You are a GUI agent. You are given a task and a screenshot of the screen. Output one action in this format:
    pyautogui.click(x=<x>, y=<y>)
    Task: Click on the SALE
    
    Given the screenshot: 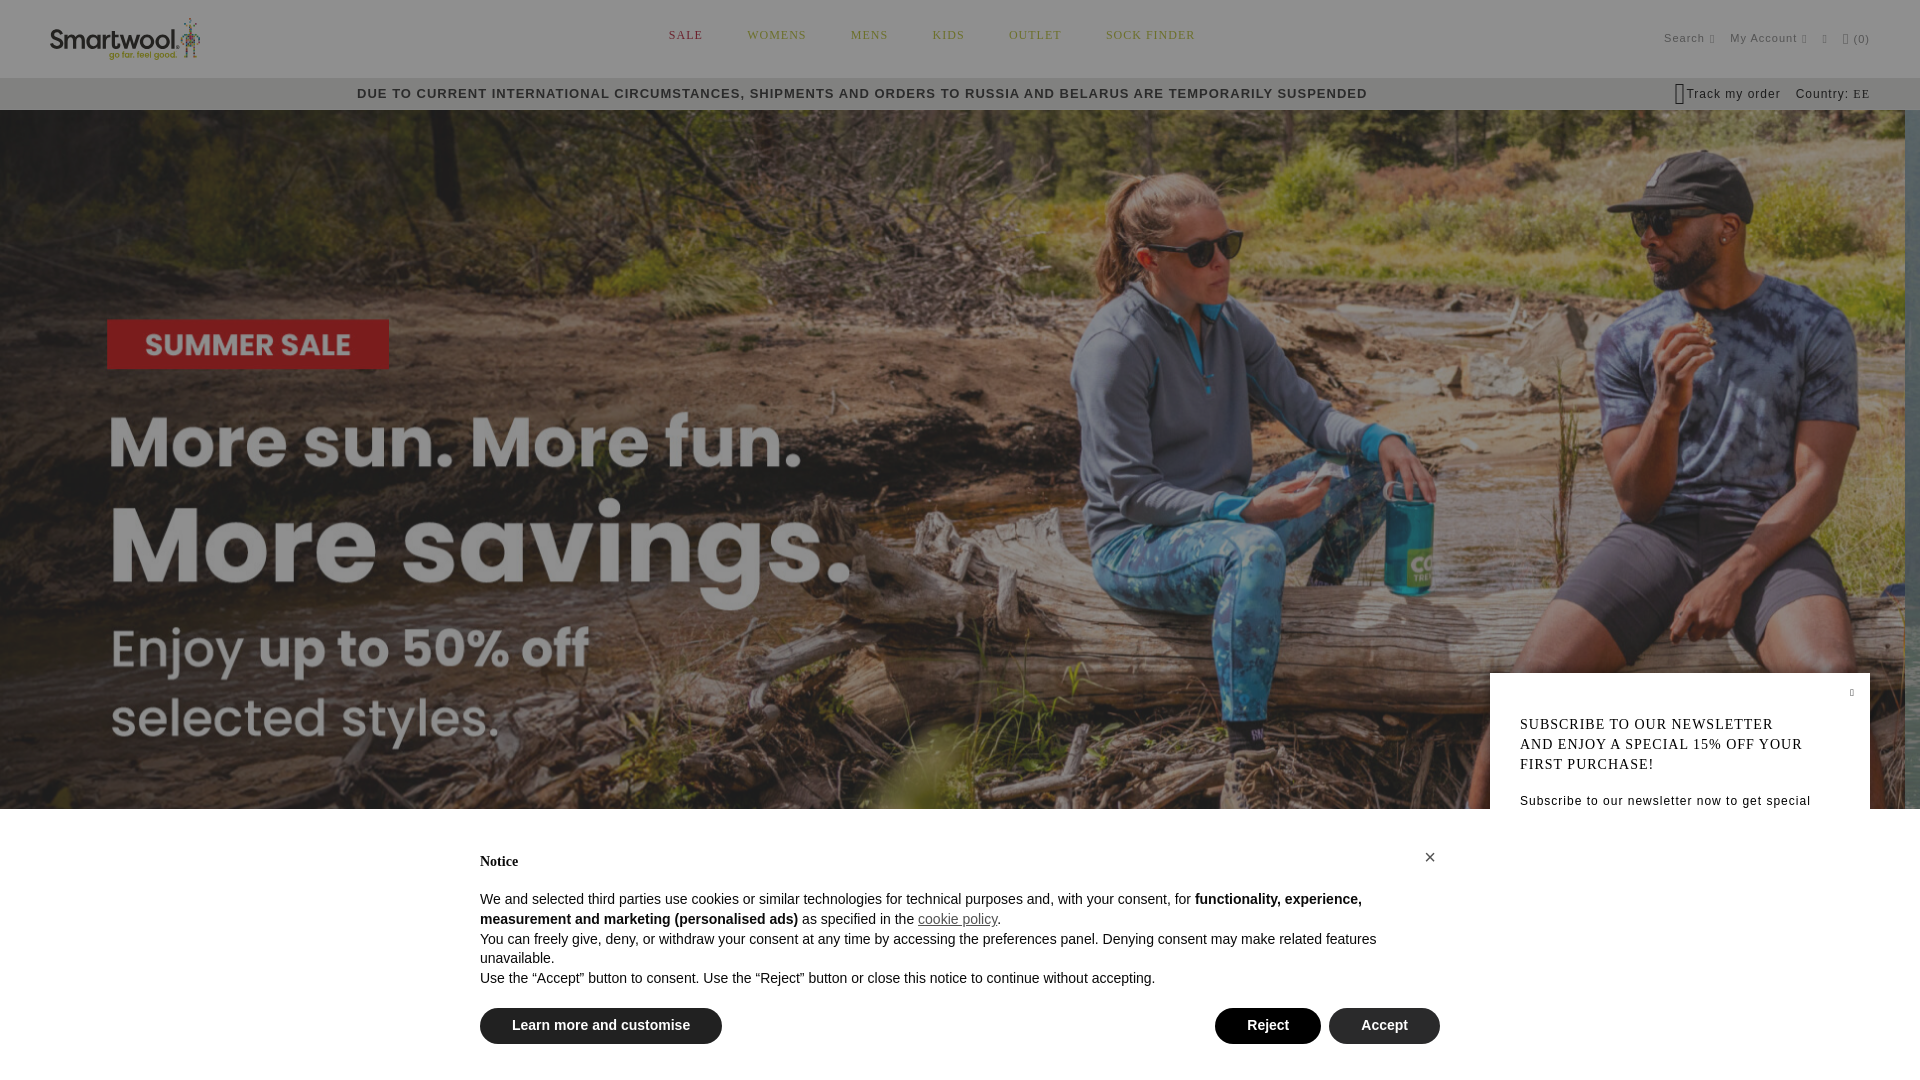 What is the action you would take?
    pyautogui.click(x=686, y=35)
    